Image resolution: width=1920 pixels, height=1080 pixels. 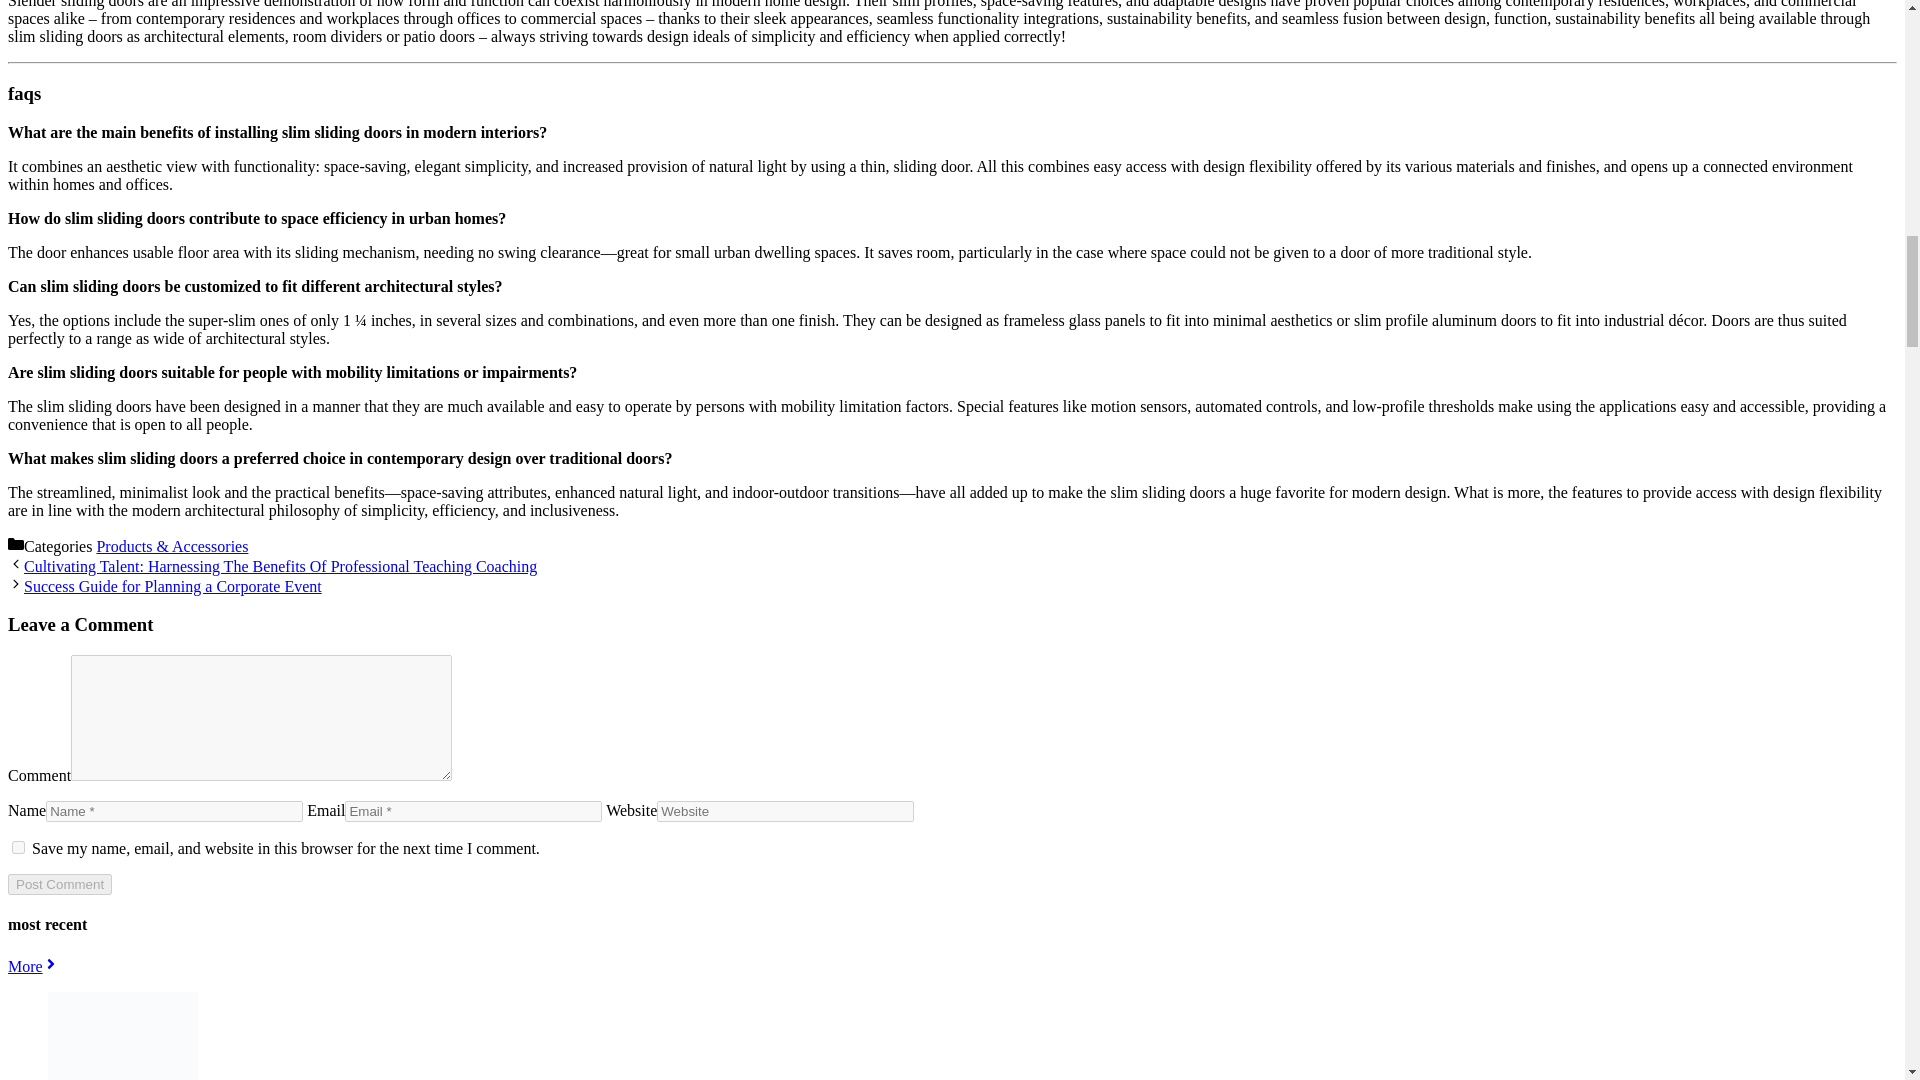 What do you see at coordinates (59, 884) in the screenshot?
I see `Post Comment` at bounding box center [59, 884].